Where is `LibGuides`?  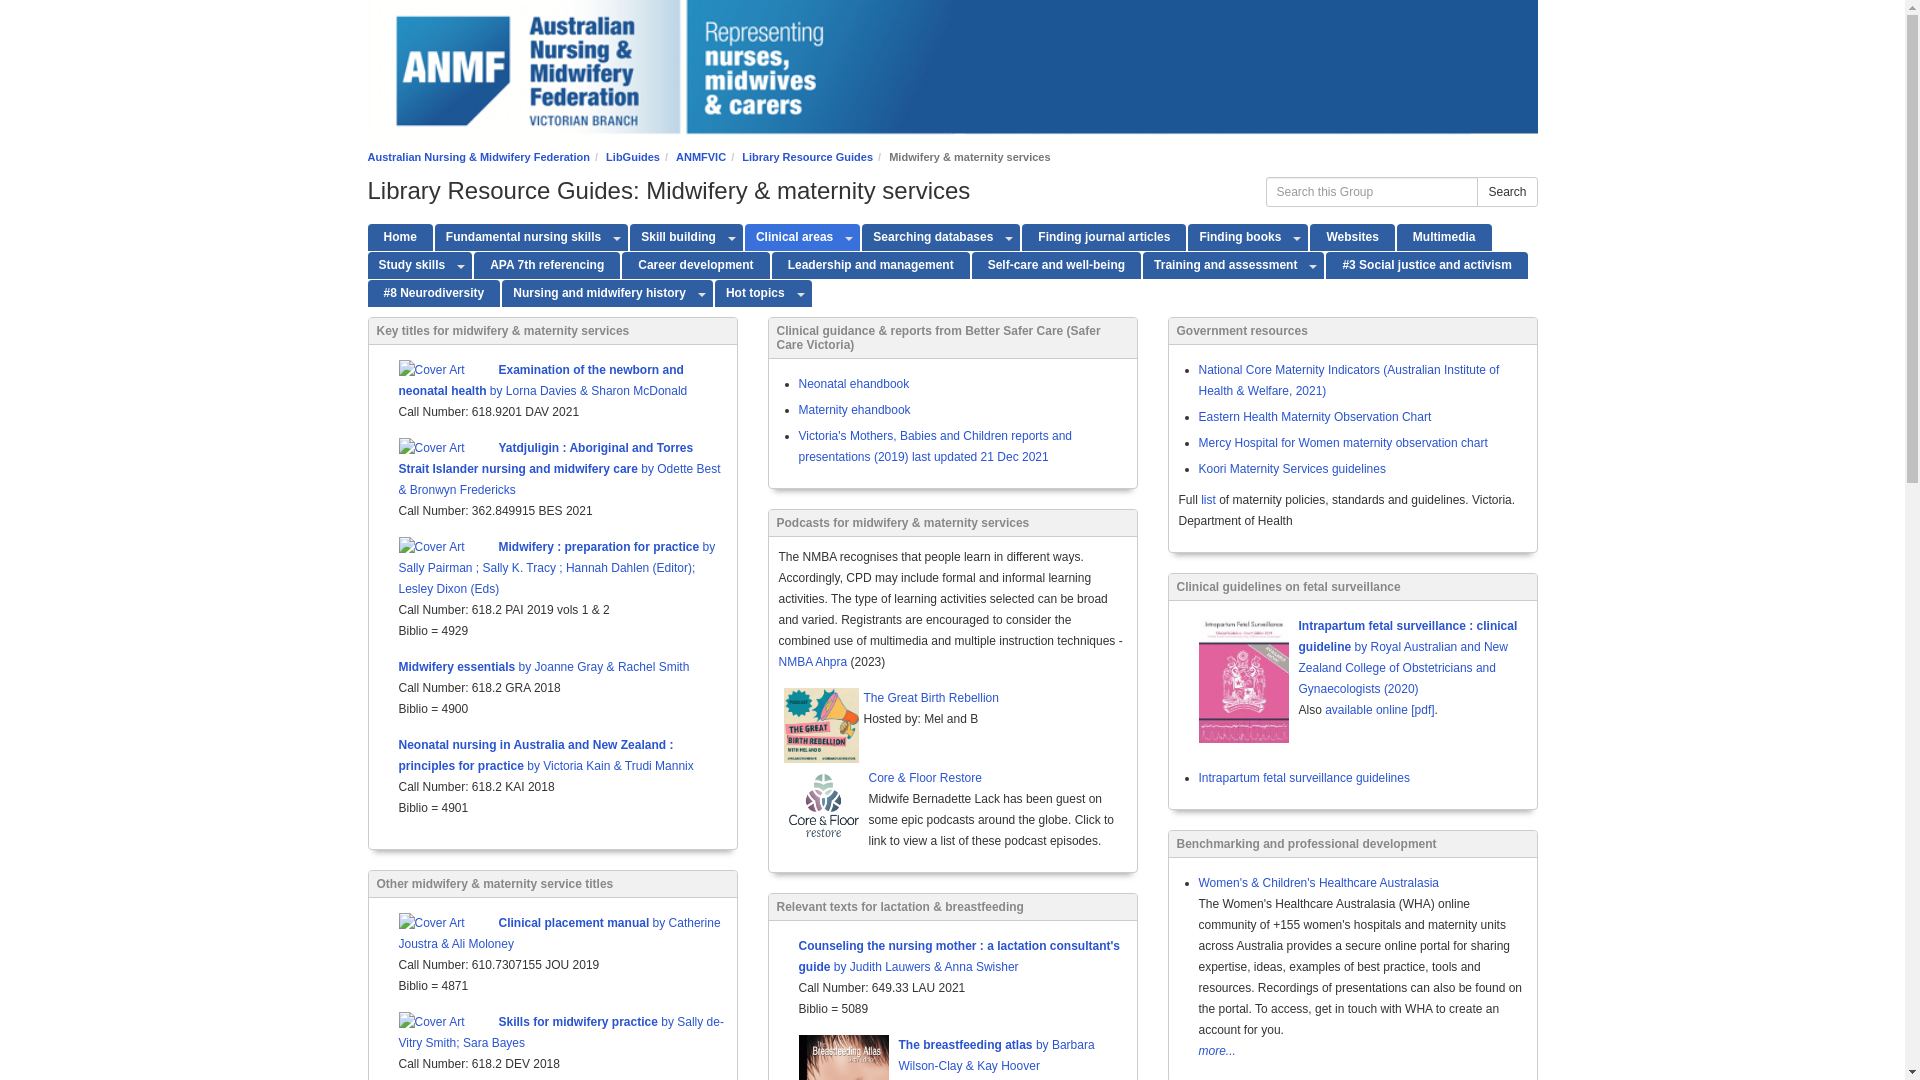
LibGuides is located at coordinates (633, 157).